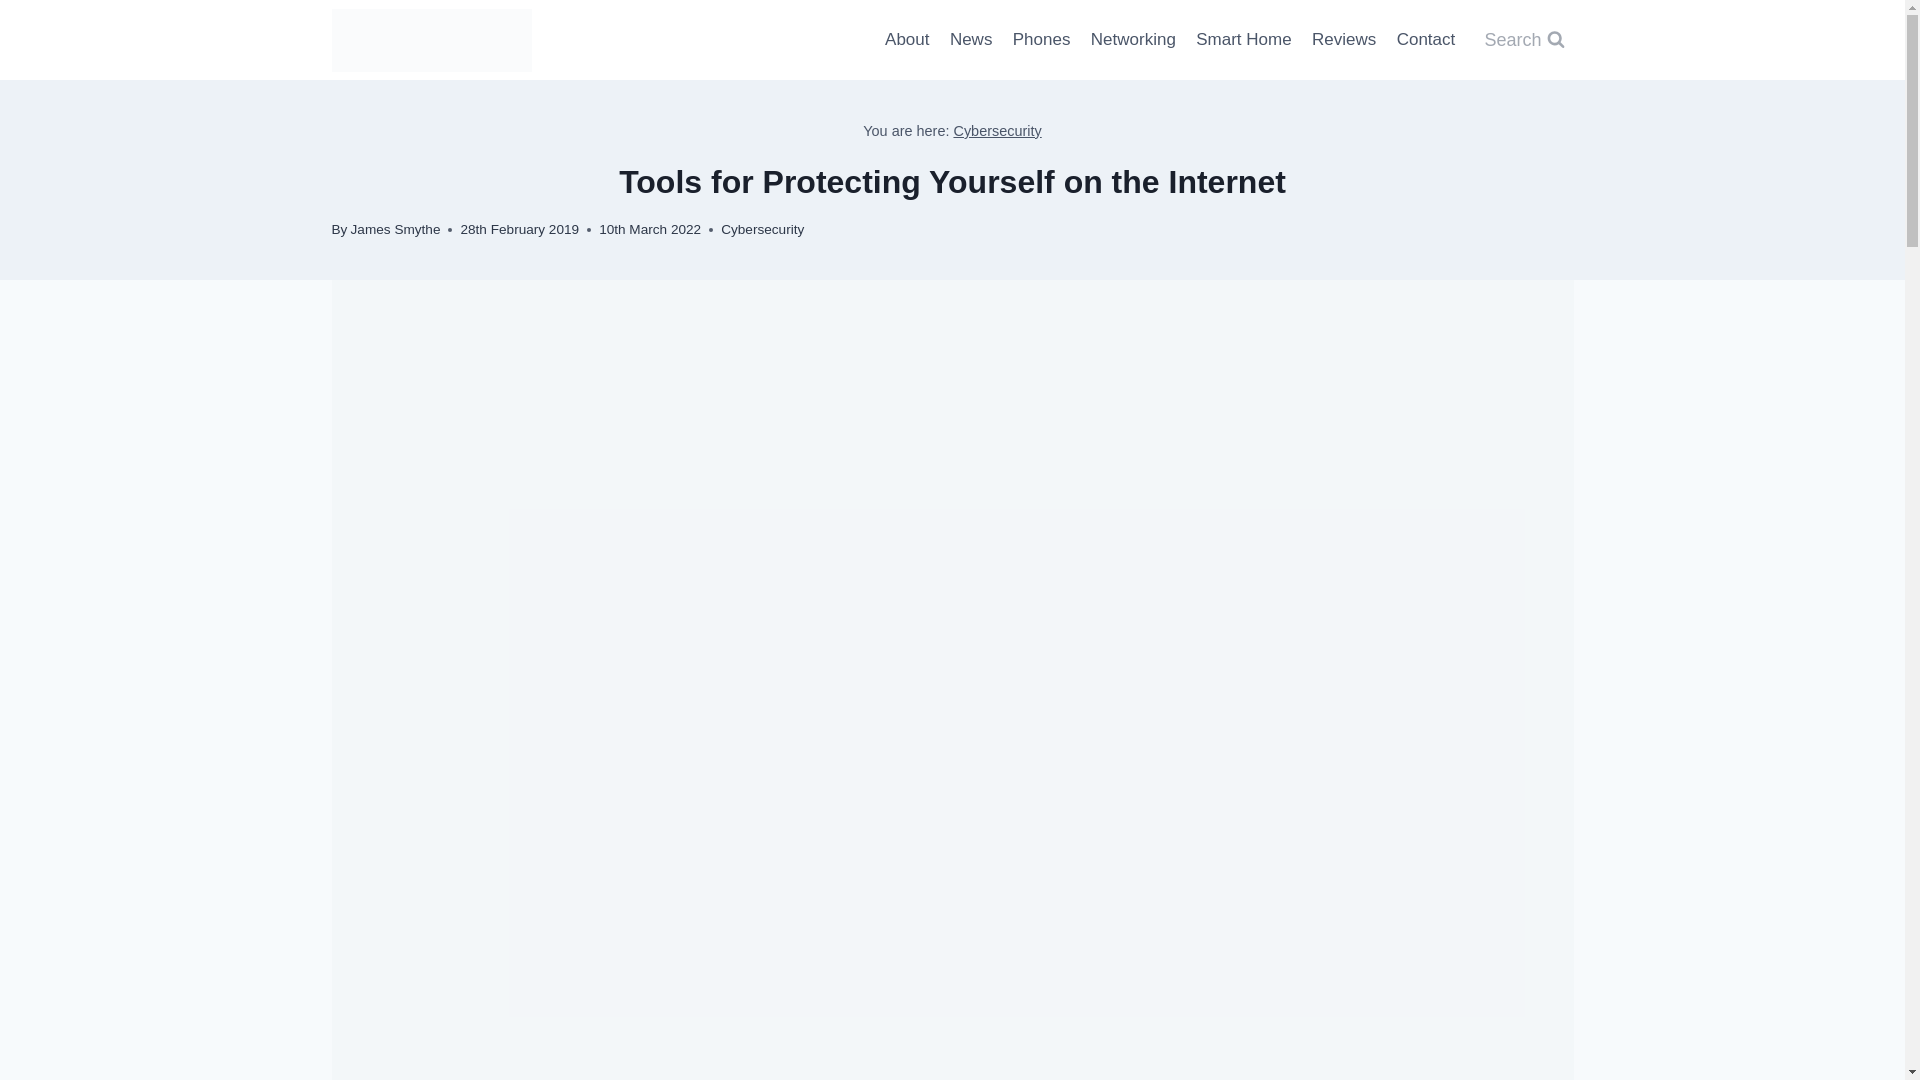 The width and height of the screenshot is (1920, 1080). What do you see at coordinates (971, 40) in the screenshot?
I see `News` at bounding box center [971, 40].